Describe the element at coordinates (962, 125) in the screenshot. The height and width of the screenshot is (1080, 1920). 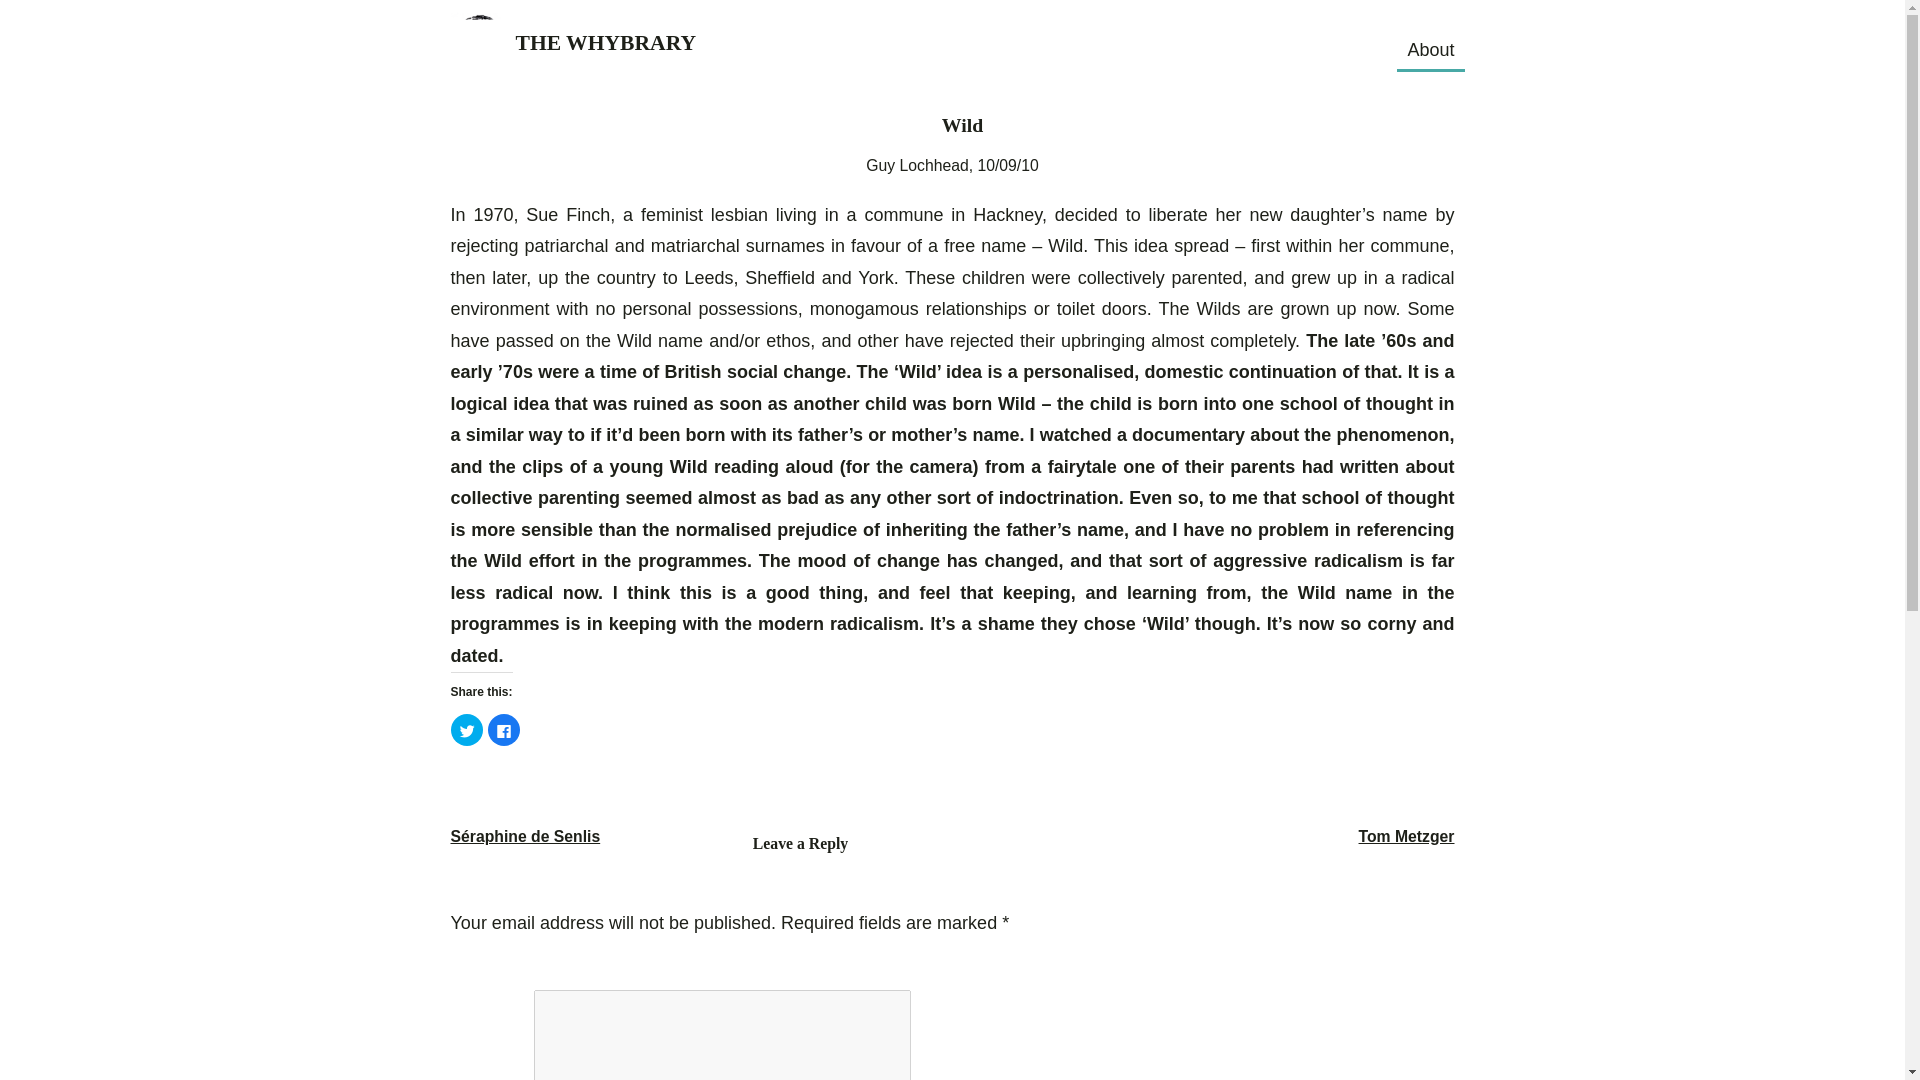
I see `Wild` at that location.